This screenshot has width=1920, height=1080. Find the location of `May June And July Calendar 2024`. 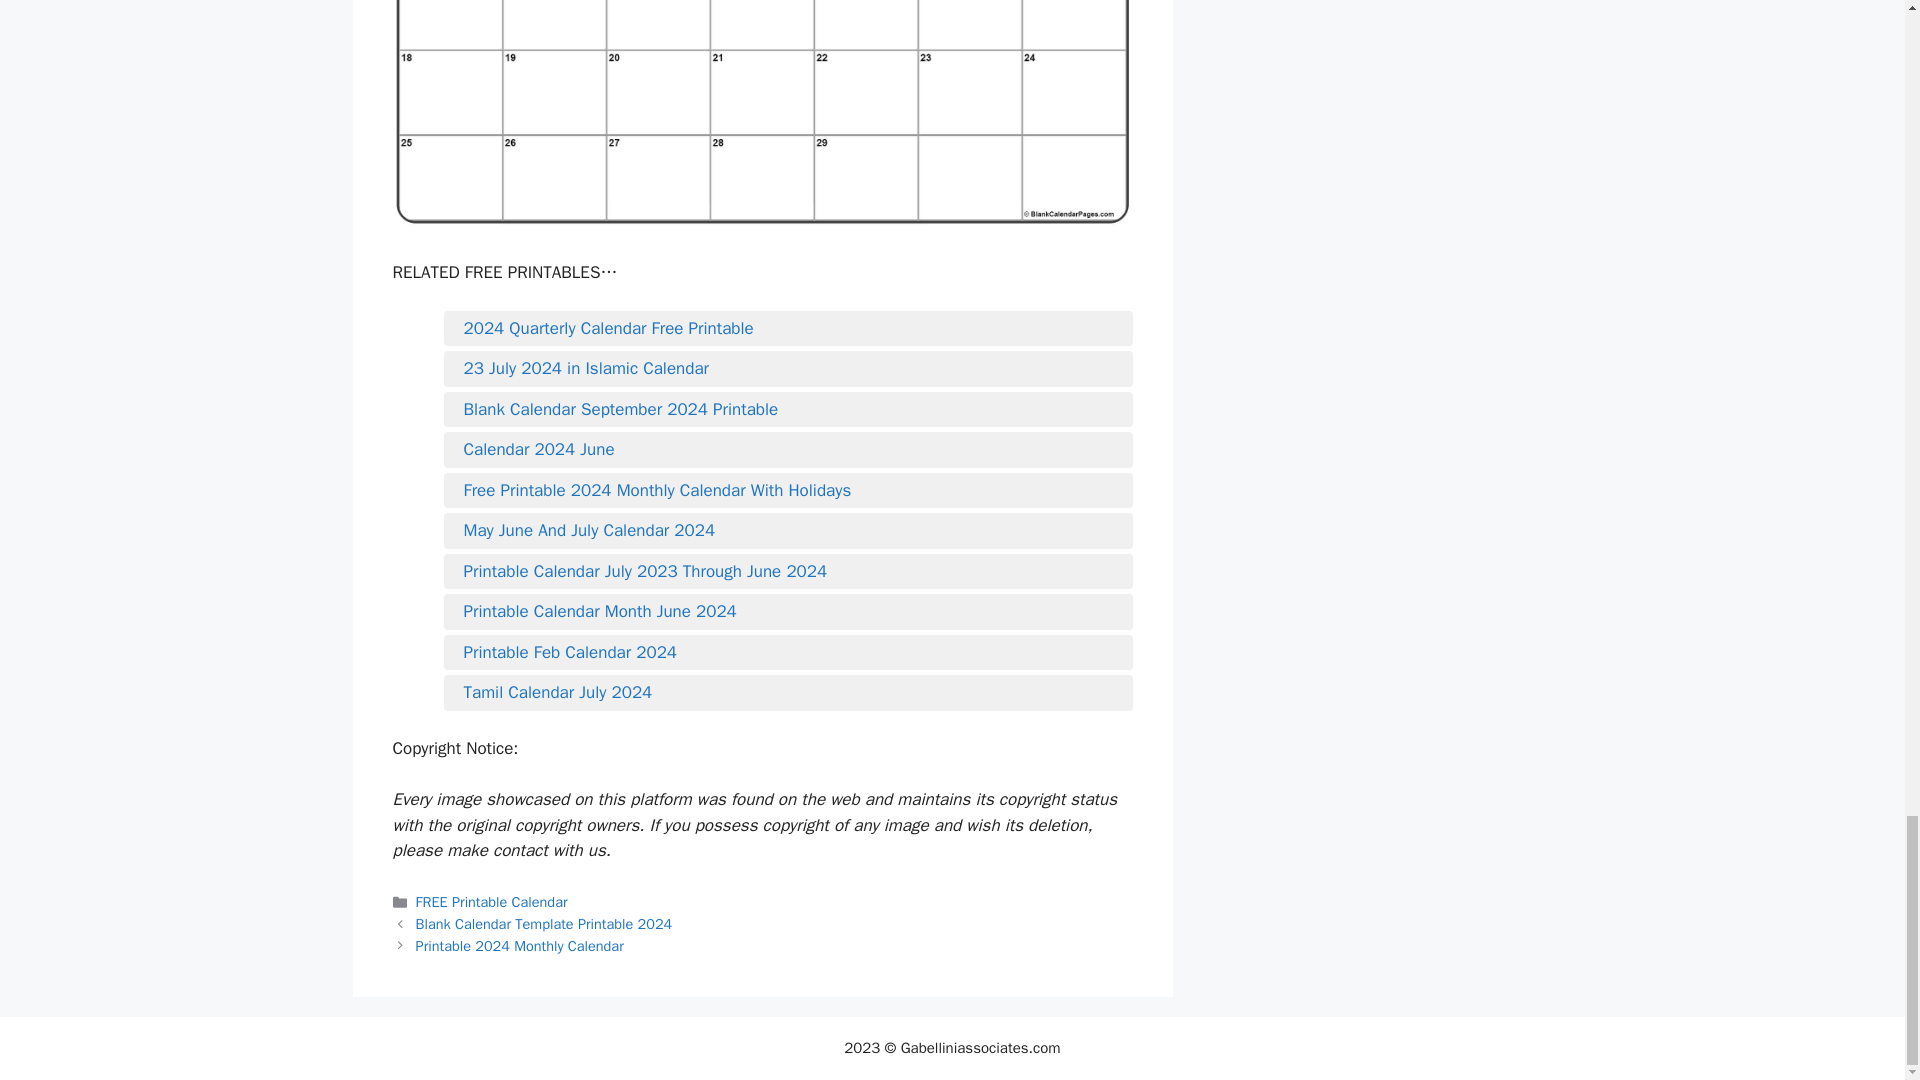

May June And July Calendar 2024 is located at coordinates (788, 531).